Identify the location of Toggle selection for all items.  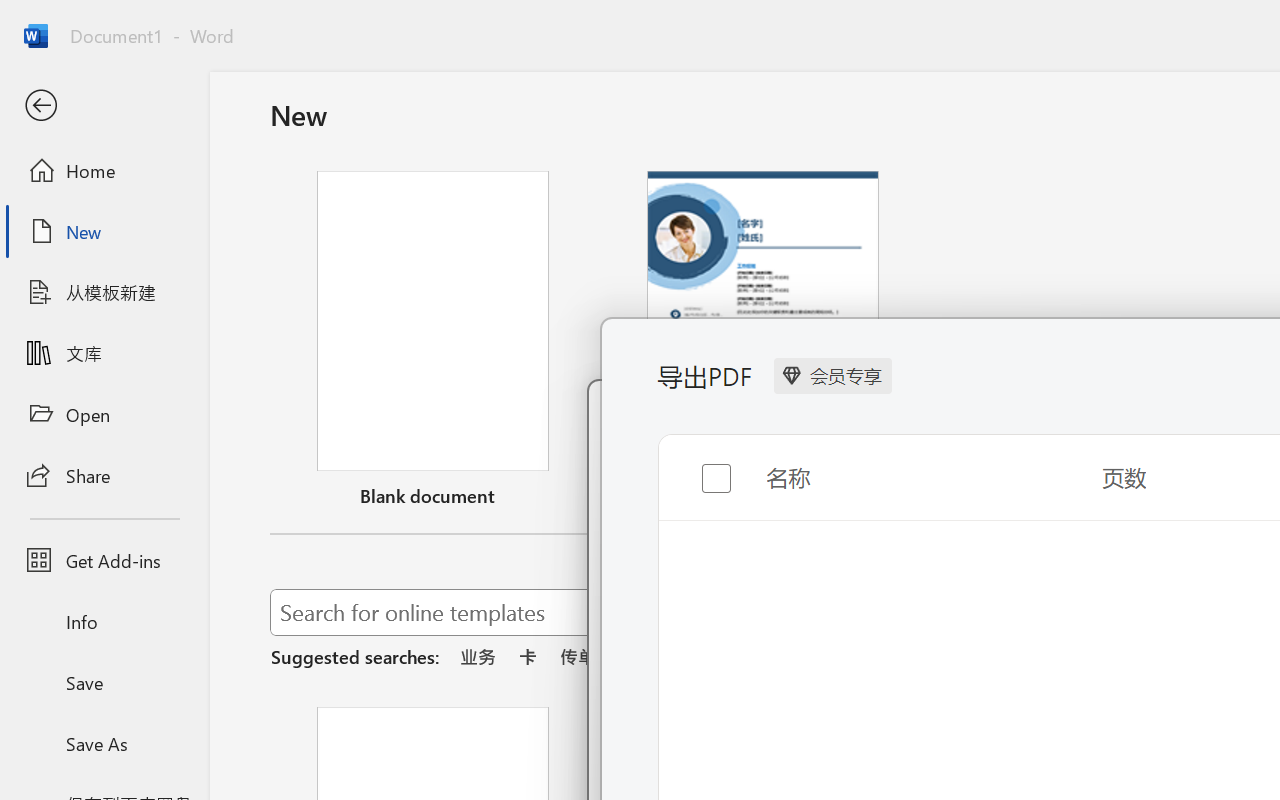
(700, 472).